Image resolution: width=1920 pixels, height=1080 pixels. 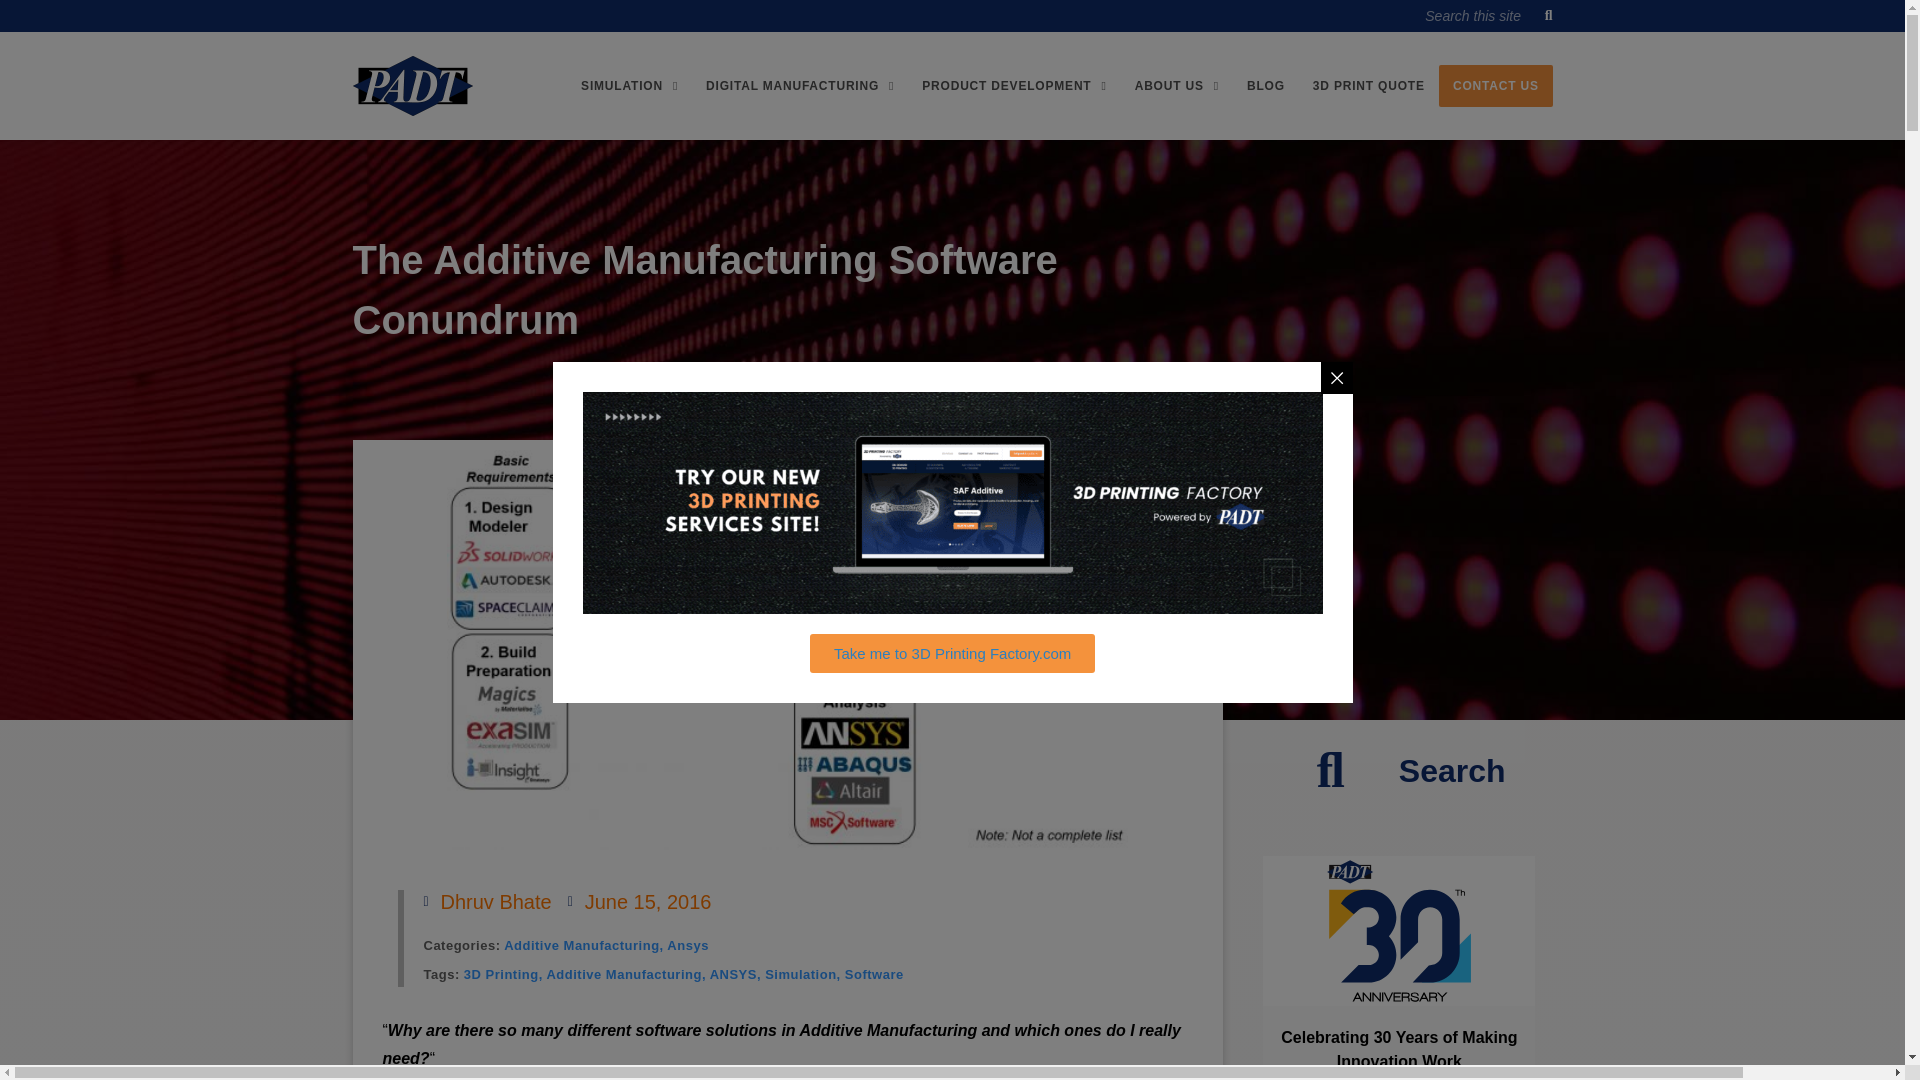 What do you see at coordinates (1176, 85) in the screenshot?
I see `ABOUT US` at bounding box center [1176, 85].